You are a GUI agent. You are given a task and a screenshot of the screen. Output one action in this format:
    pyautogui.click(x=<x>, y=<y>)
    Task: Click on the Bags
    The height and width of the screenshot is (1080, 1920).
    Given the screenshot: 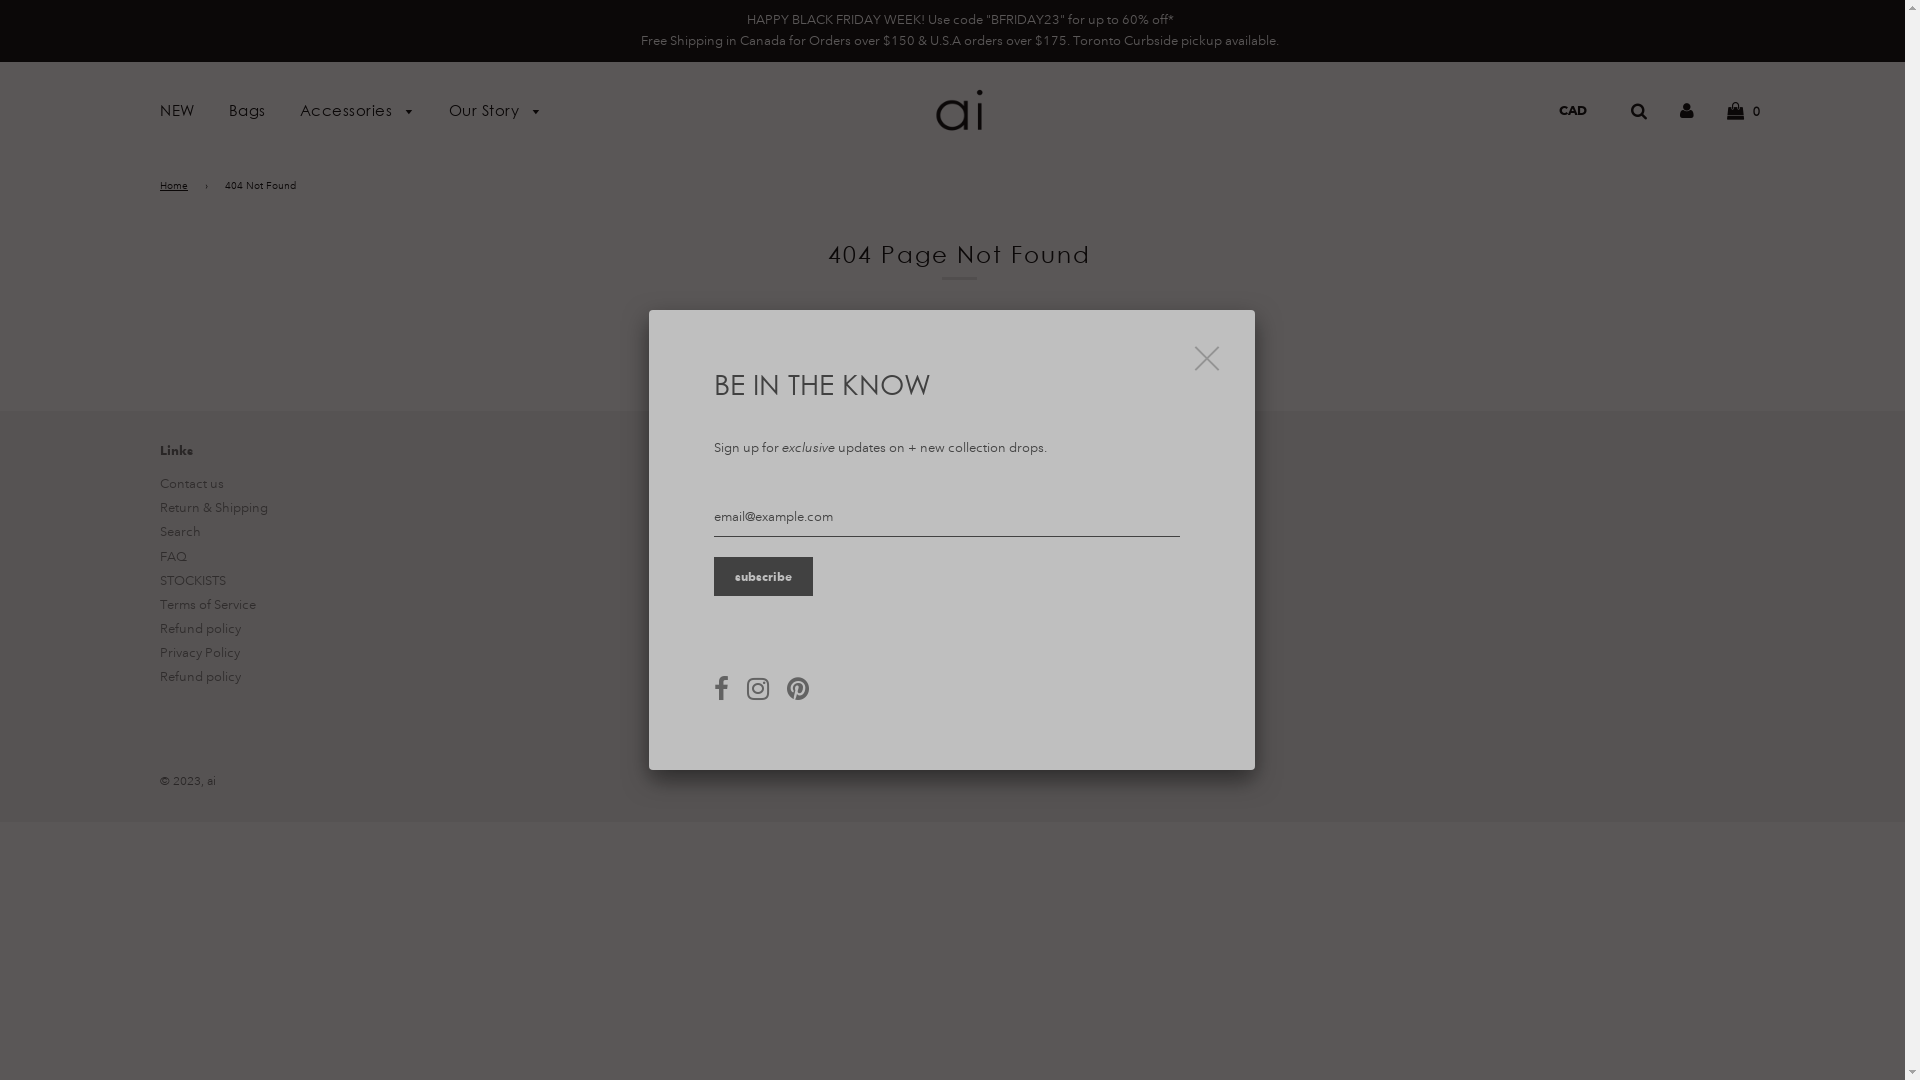 What is the action you would take?
    pyautogui.click(x=248, y=110)
    